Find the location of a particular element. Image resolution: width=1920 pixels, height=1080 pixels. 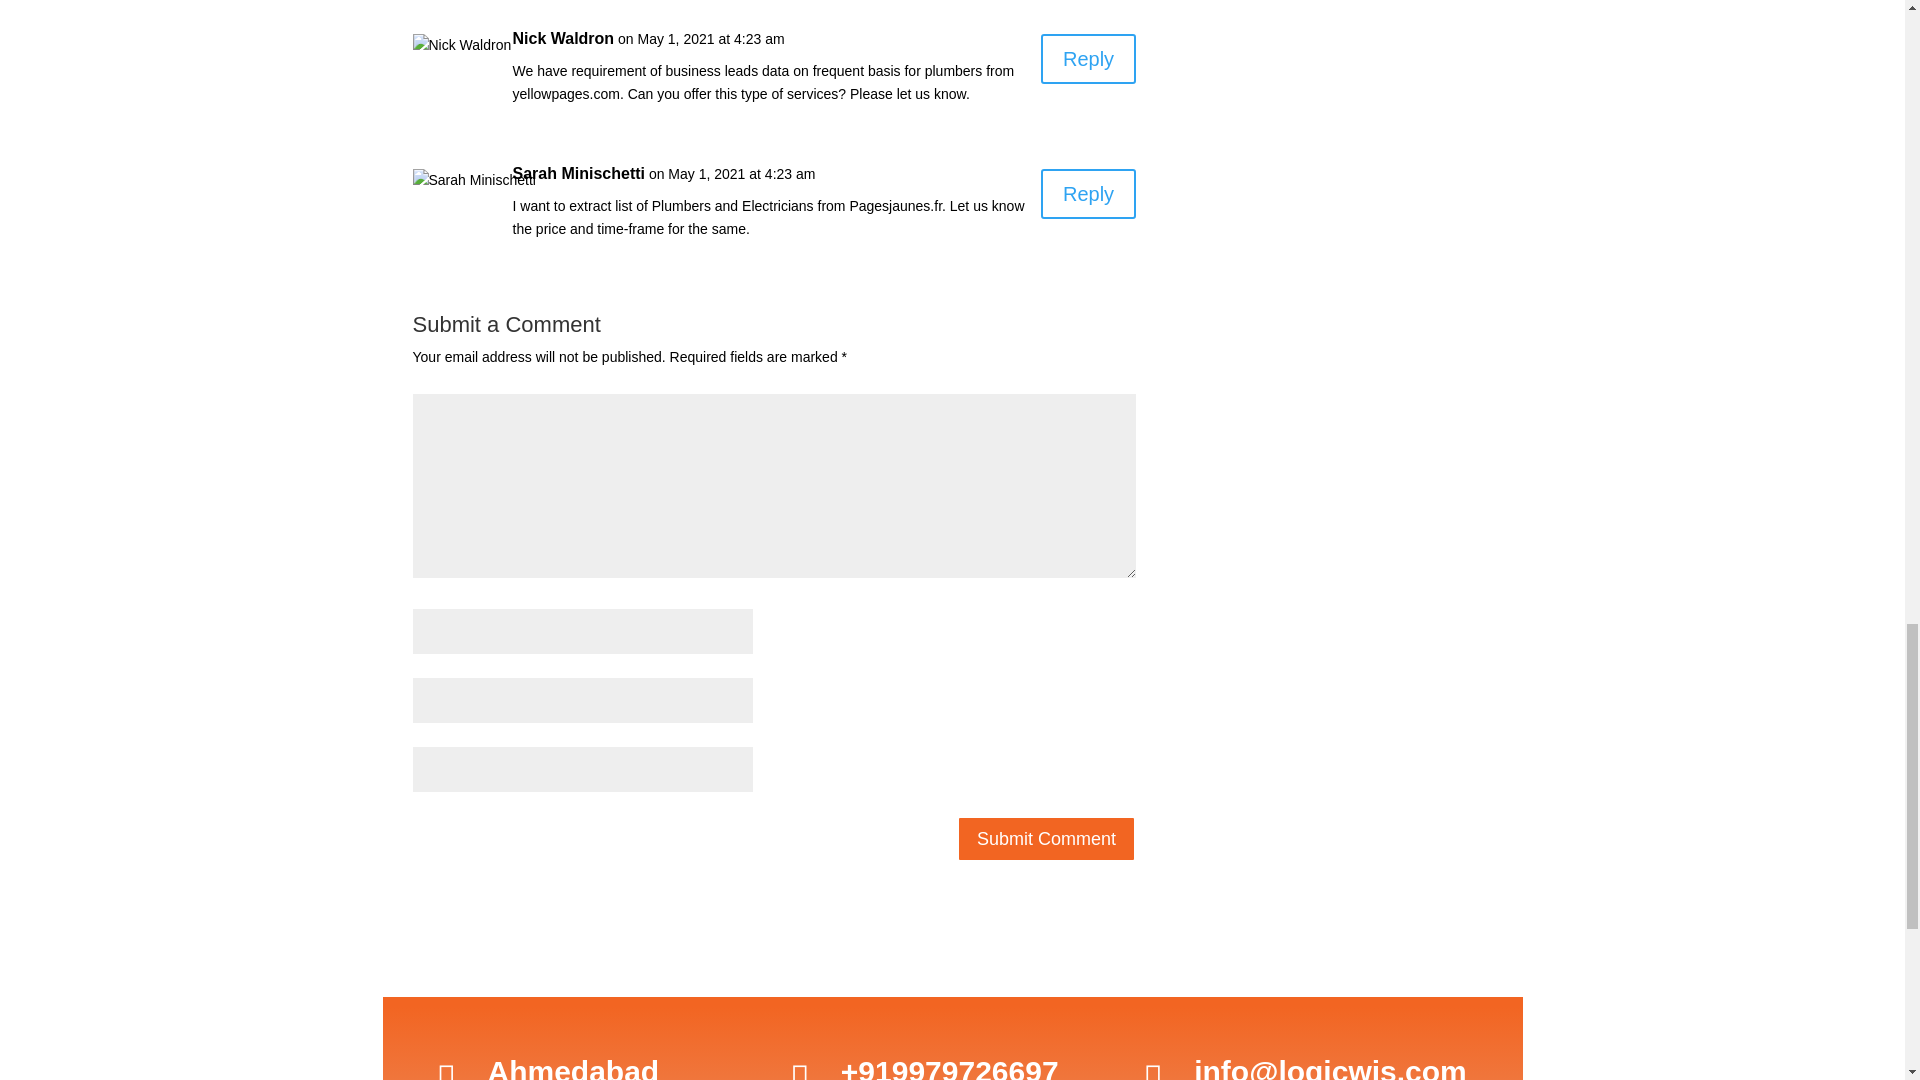

Submit Comment is located at coordinates (1046, 838).